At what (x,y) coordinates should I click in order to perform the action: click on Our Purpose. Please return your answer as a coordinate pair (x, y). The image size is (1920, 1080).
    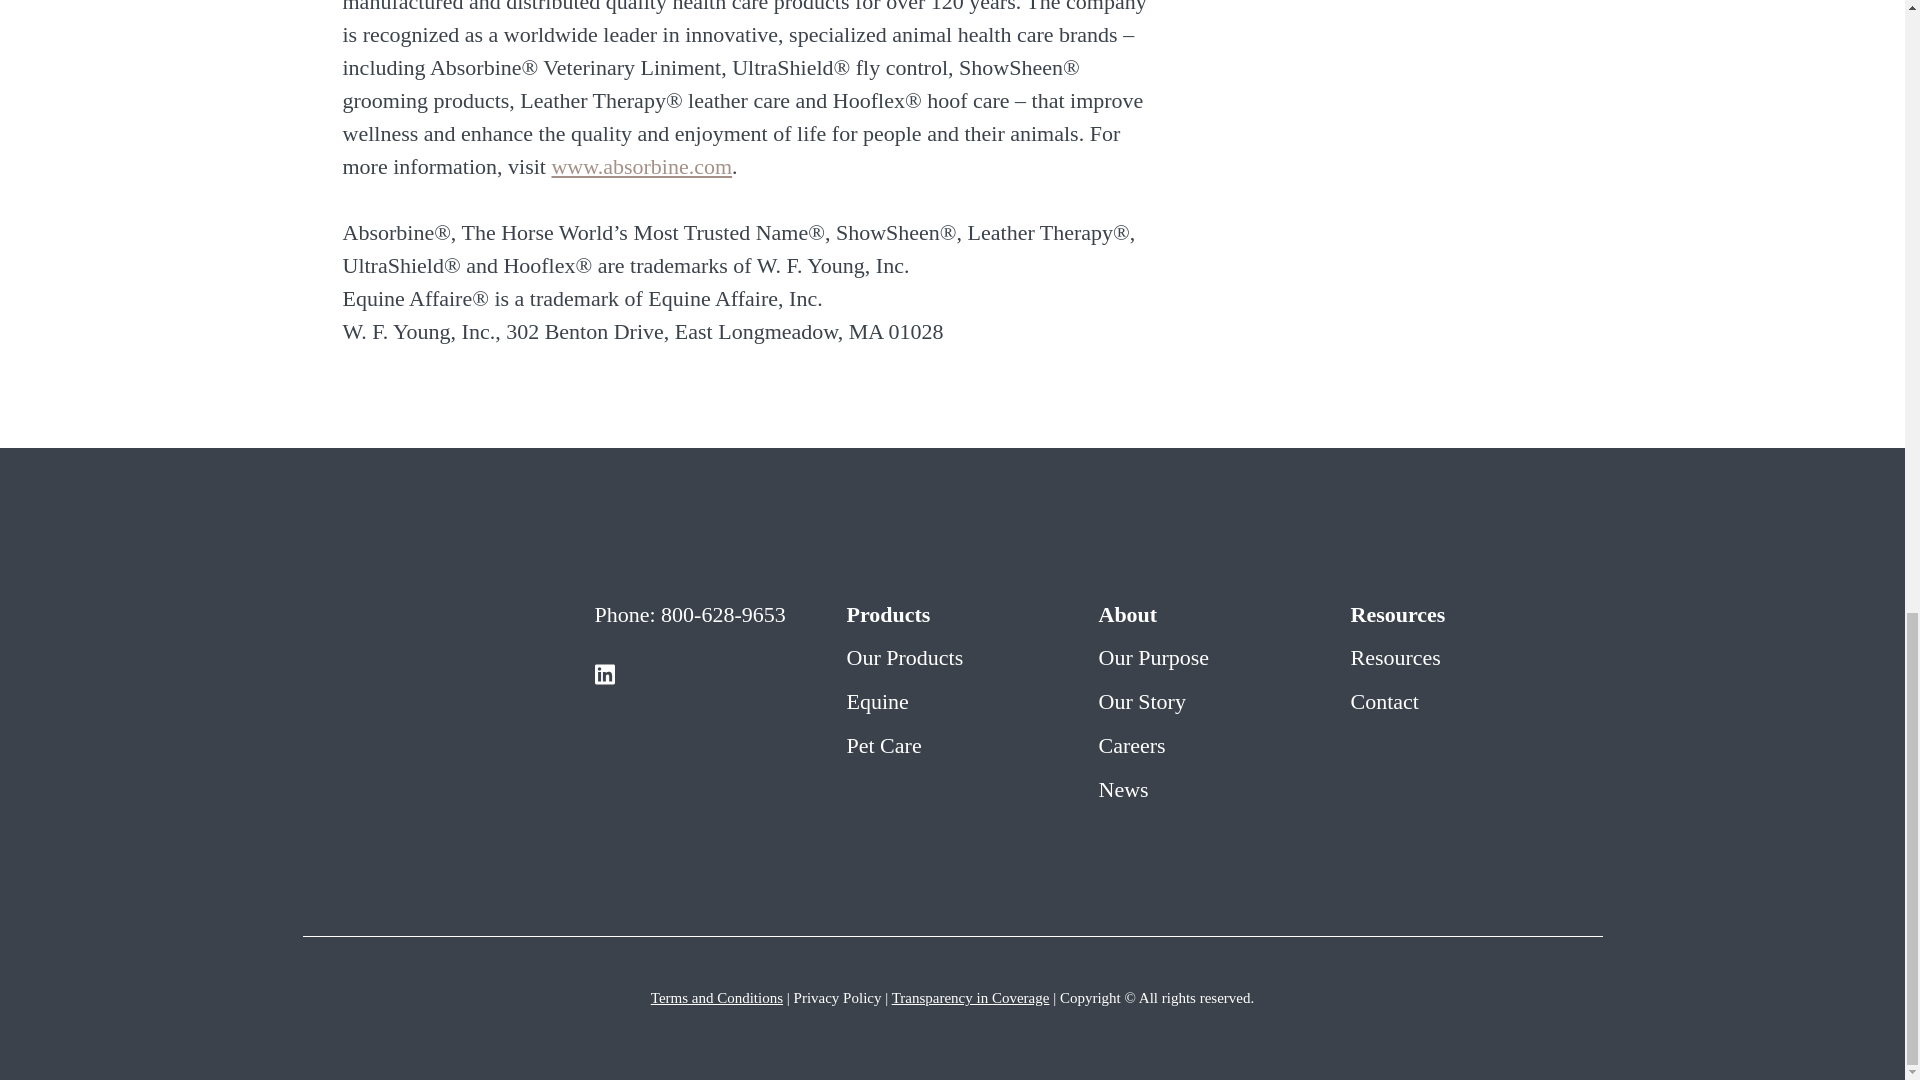
    Looking at the image, I should click on (1154, 656).